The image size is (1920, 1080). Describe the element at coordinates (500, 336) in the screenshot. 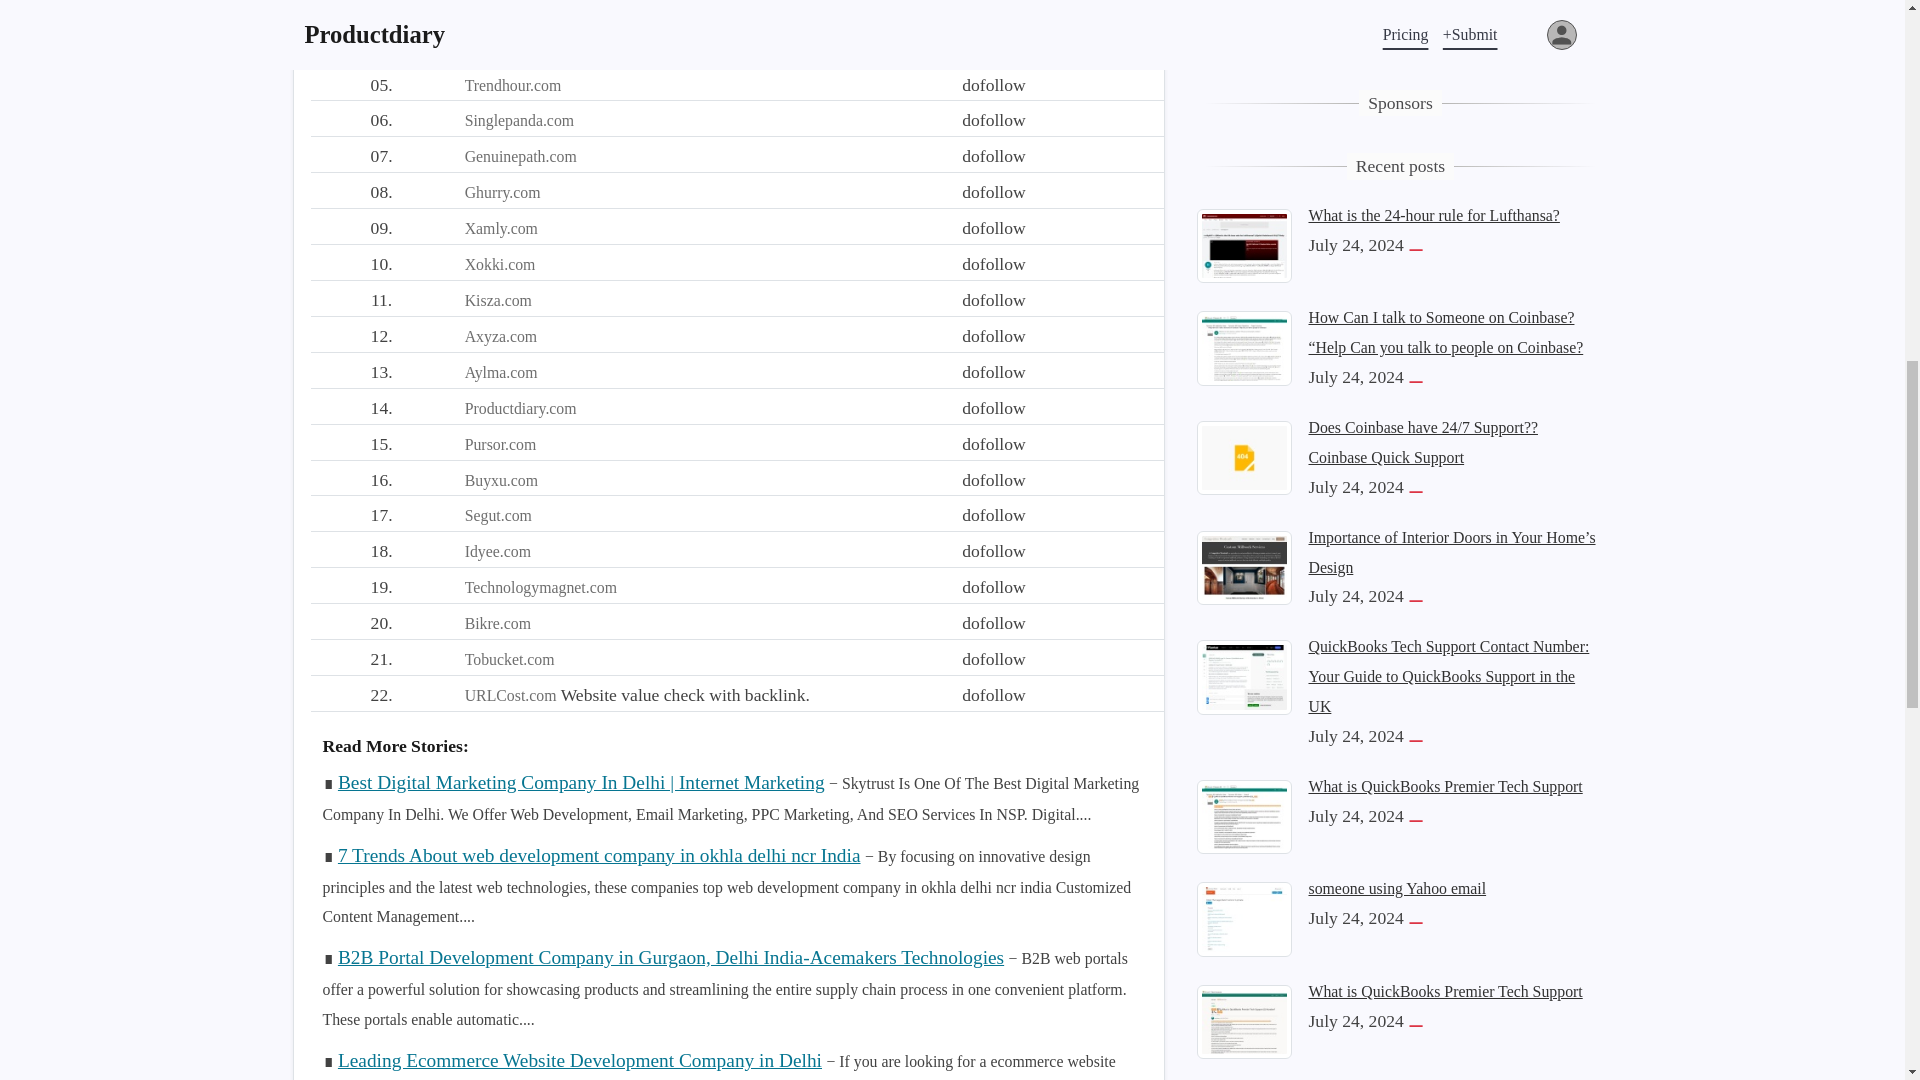

I see `Axyza.com` at that location.